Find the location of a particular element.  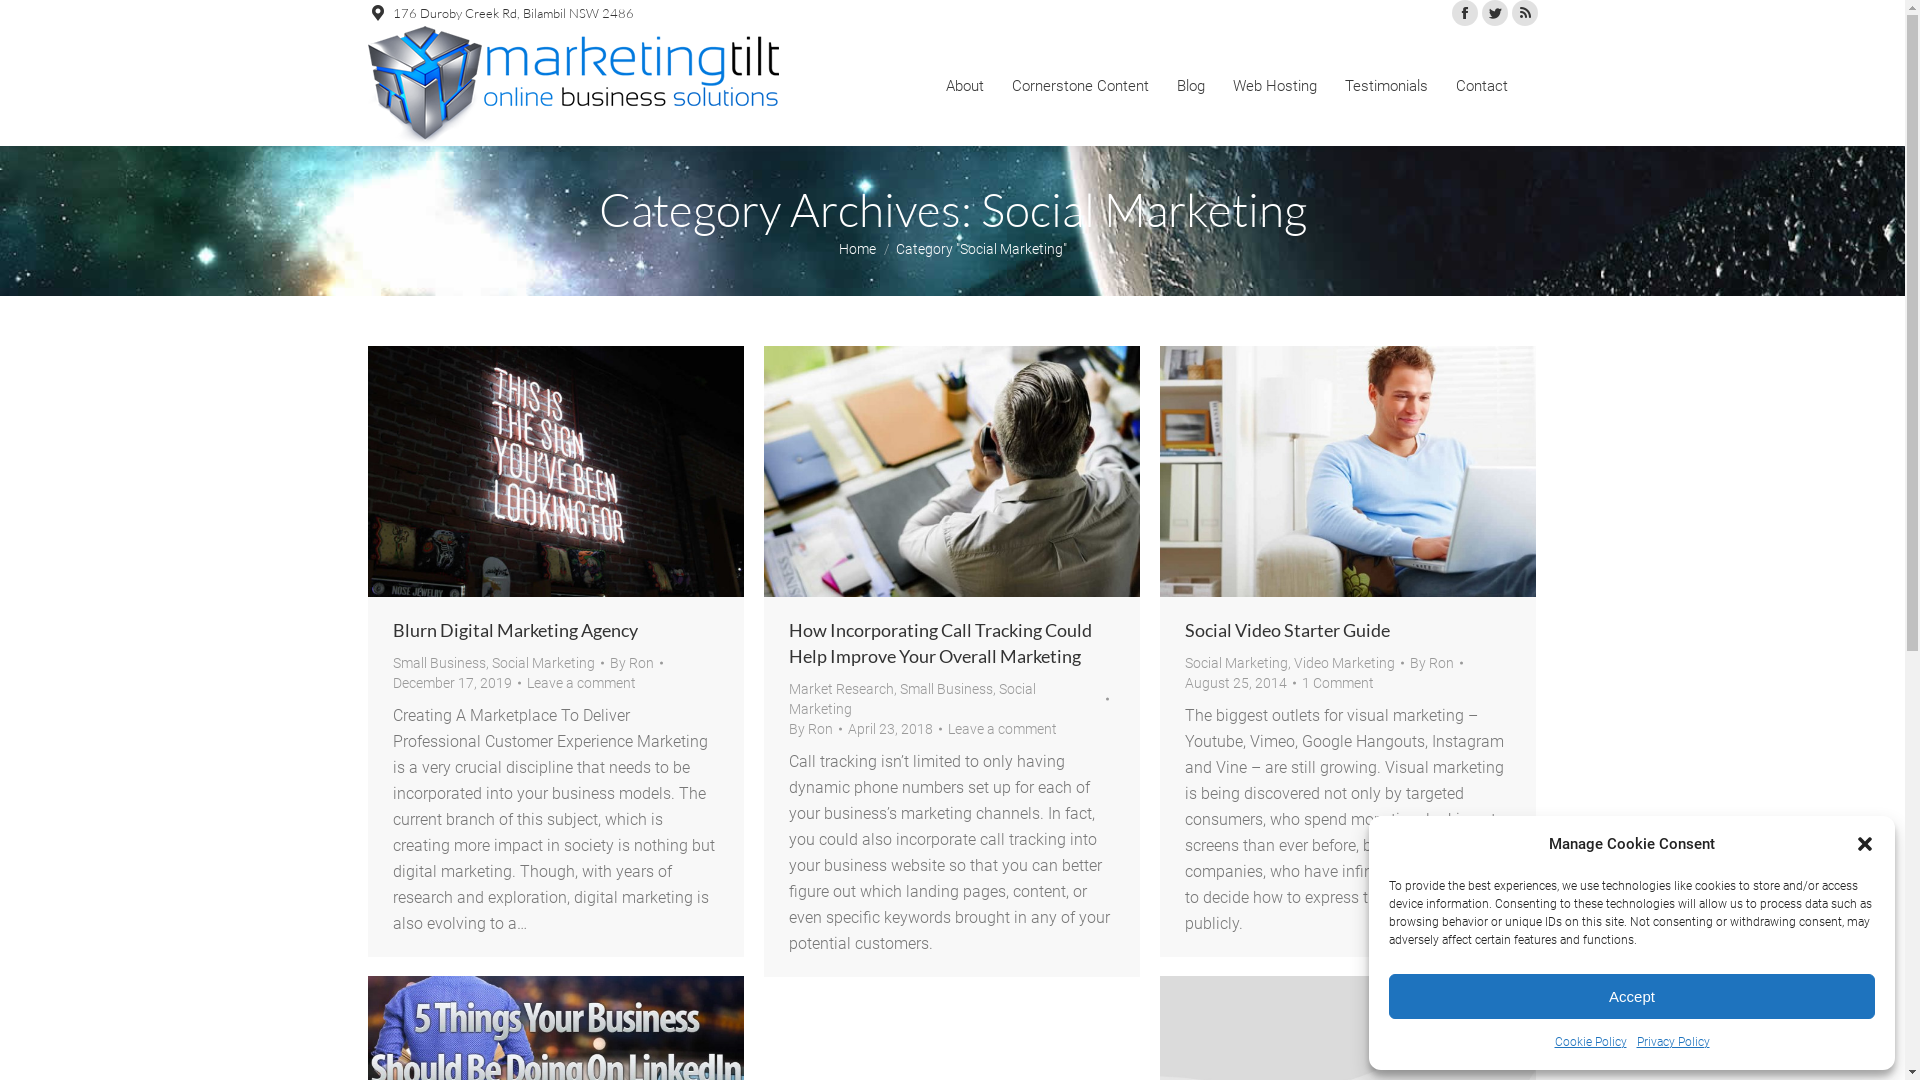

Social Marketing is located at coordinates (912, 699).